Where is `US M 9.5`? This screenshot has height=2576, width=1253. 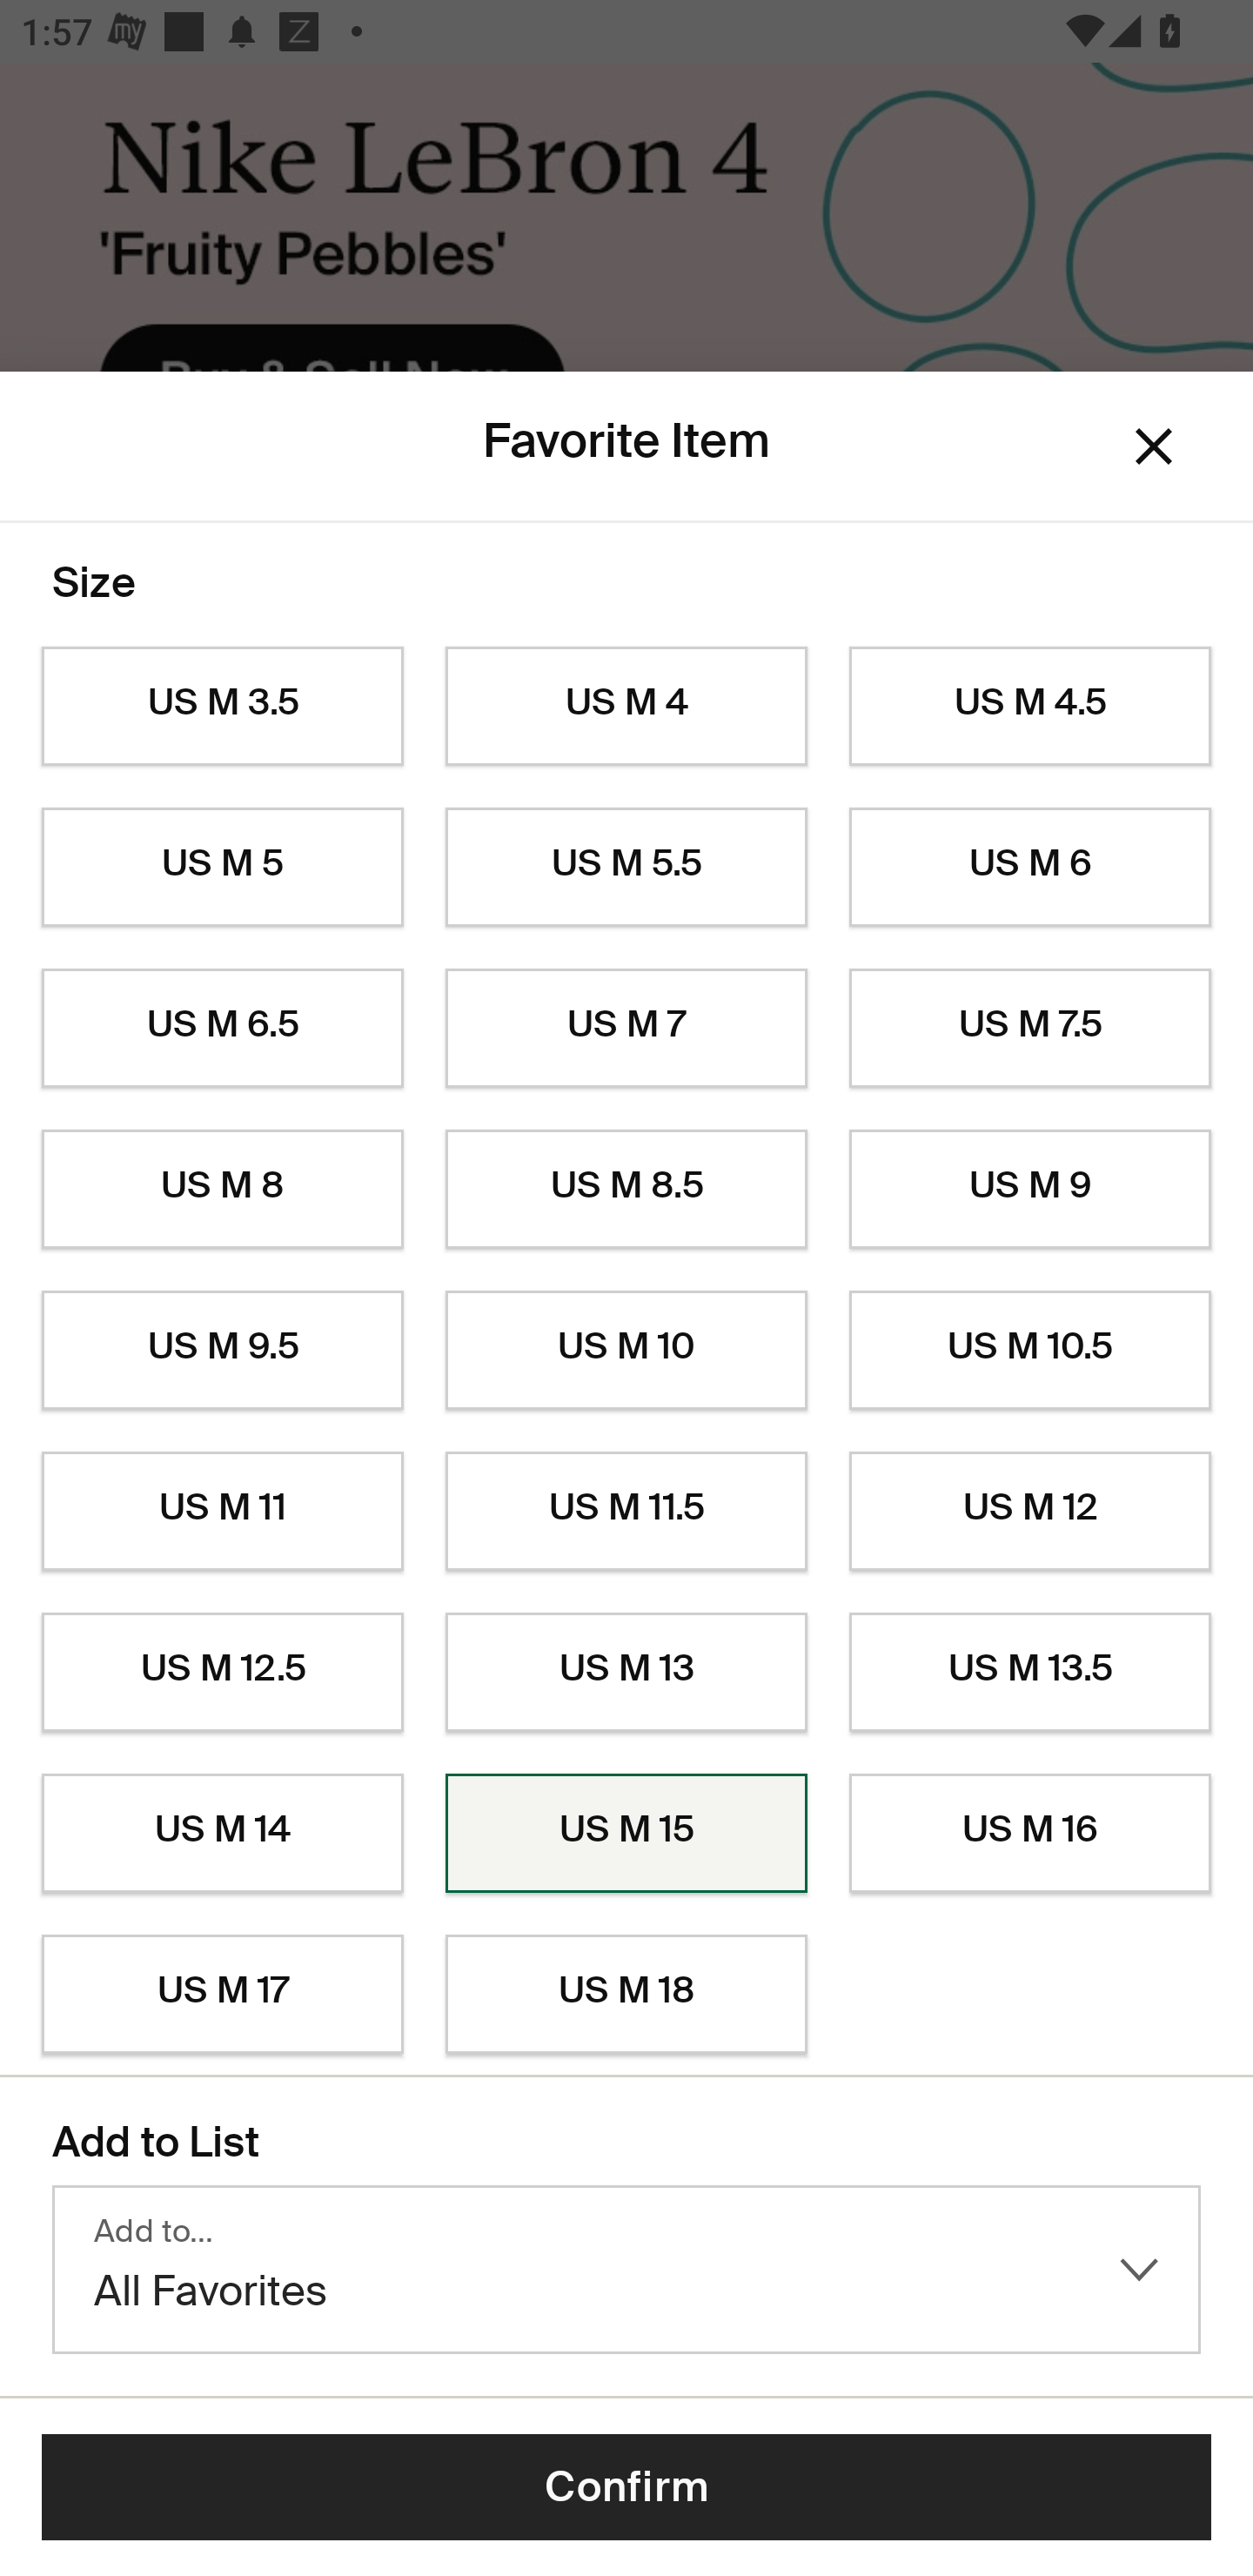 US M 9.5 is located at coordinates (222, 1351).